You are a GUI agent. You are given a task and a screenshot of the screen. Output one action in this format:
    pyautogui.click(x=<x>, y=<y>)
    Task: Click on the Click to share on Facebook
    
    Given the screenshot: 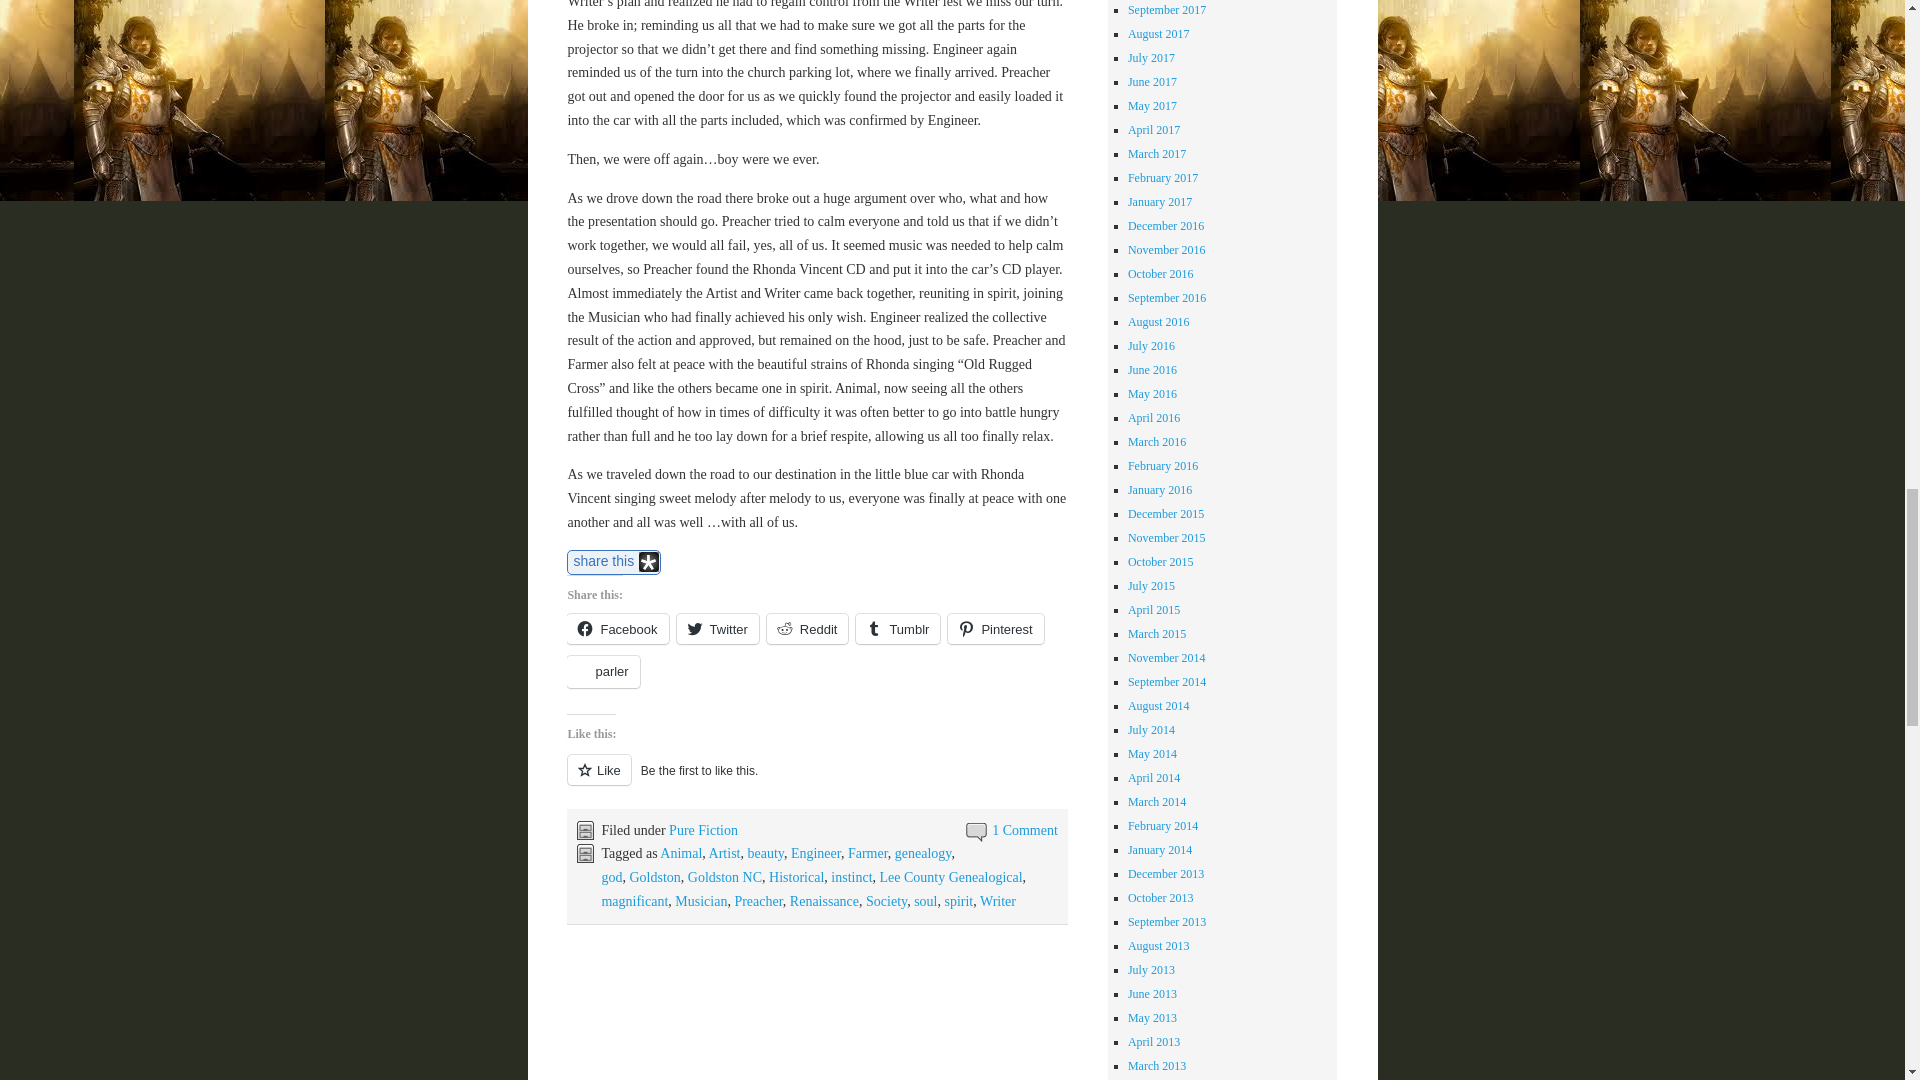 What is the action you would take?
    pyautogui.click(x=617, y=628)
    